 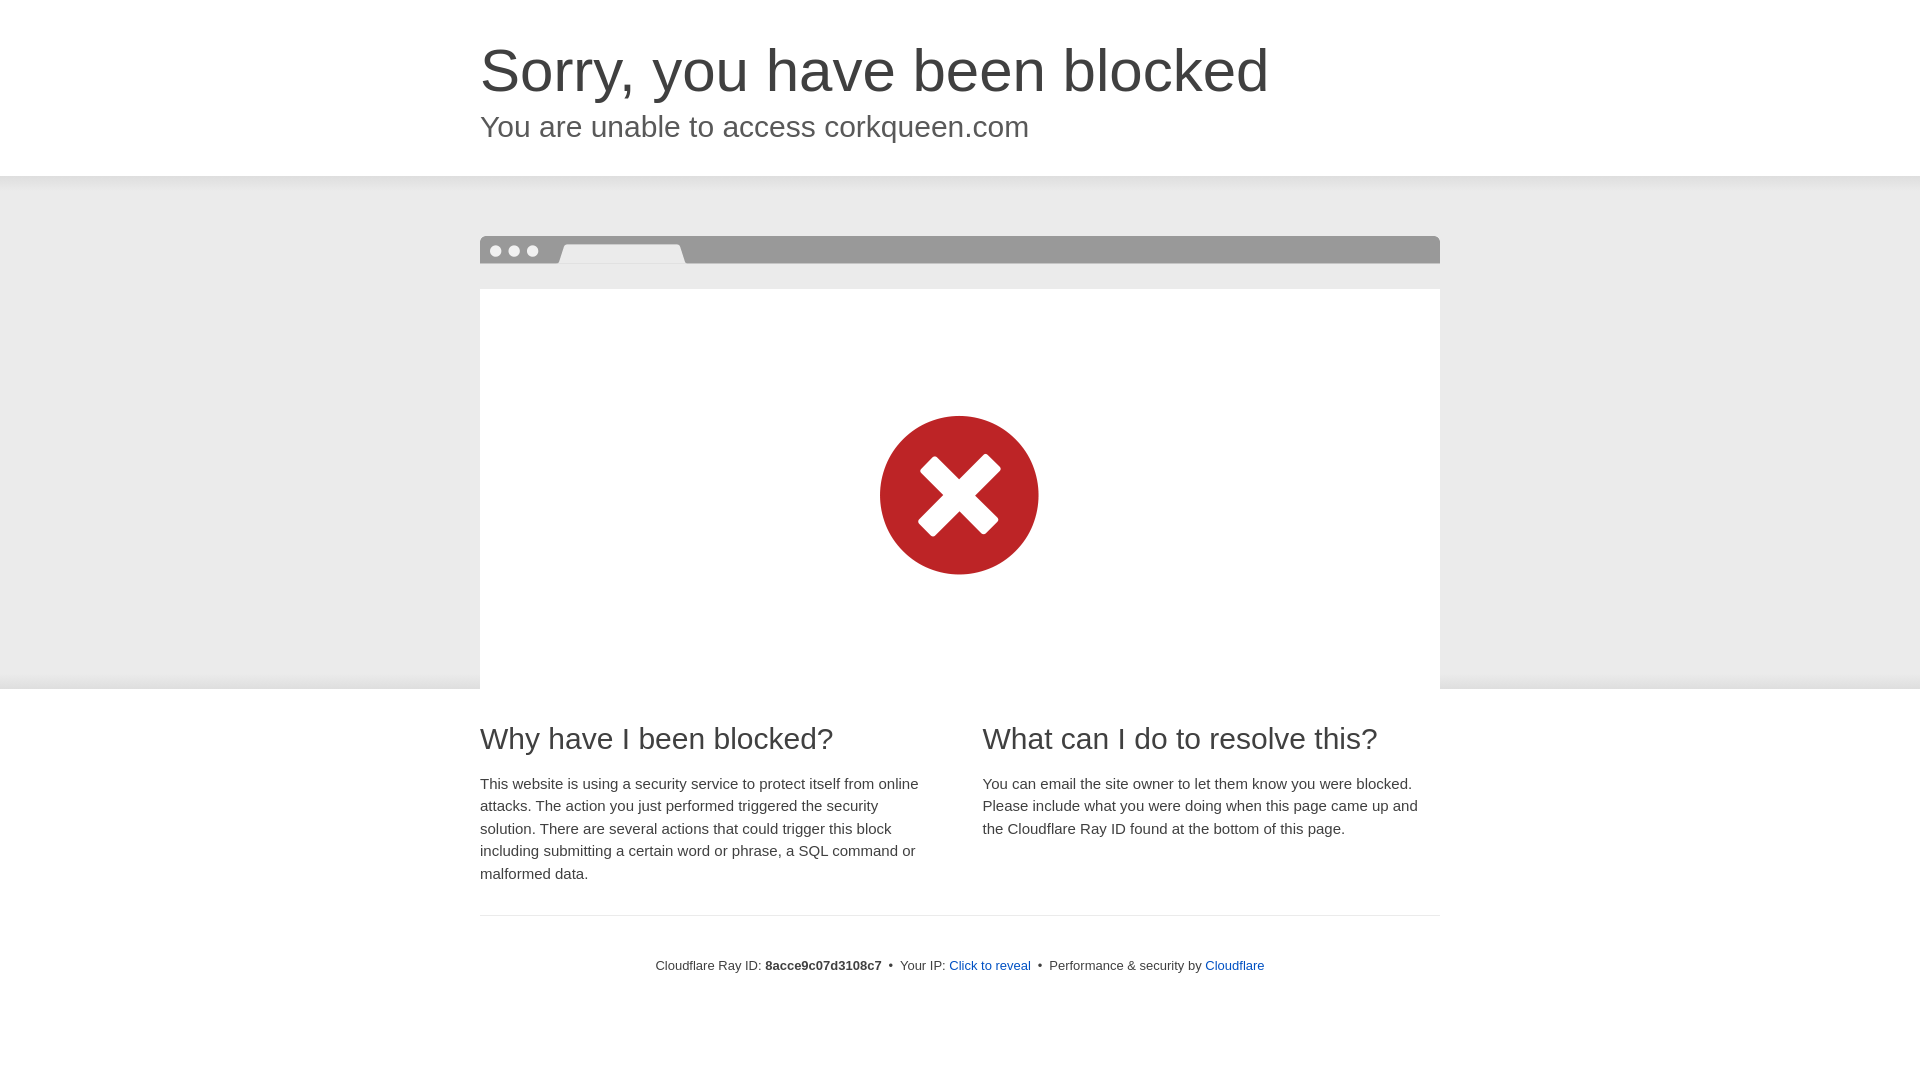 I want to click on Click to reveal, so click(x=990, y=966).